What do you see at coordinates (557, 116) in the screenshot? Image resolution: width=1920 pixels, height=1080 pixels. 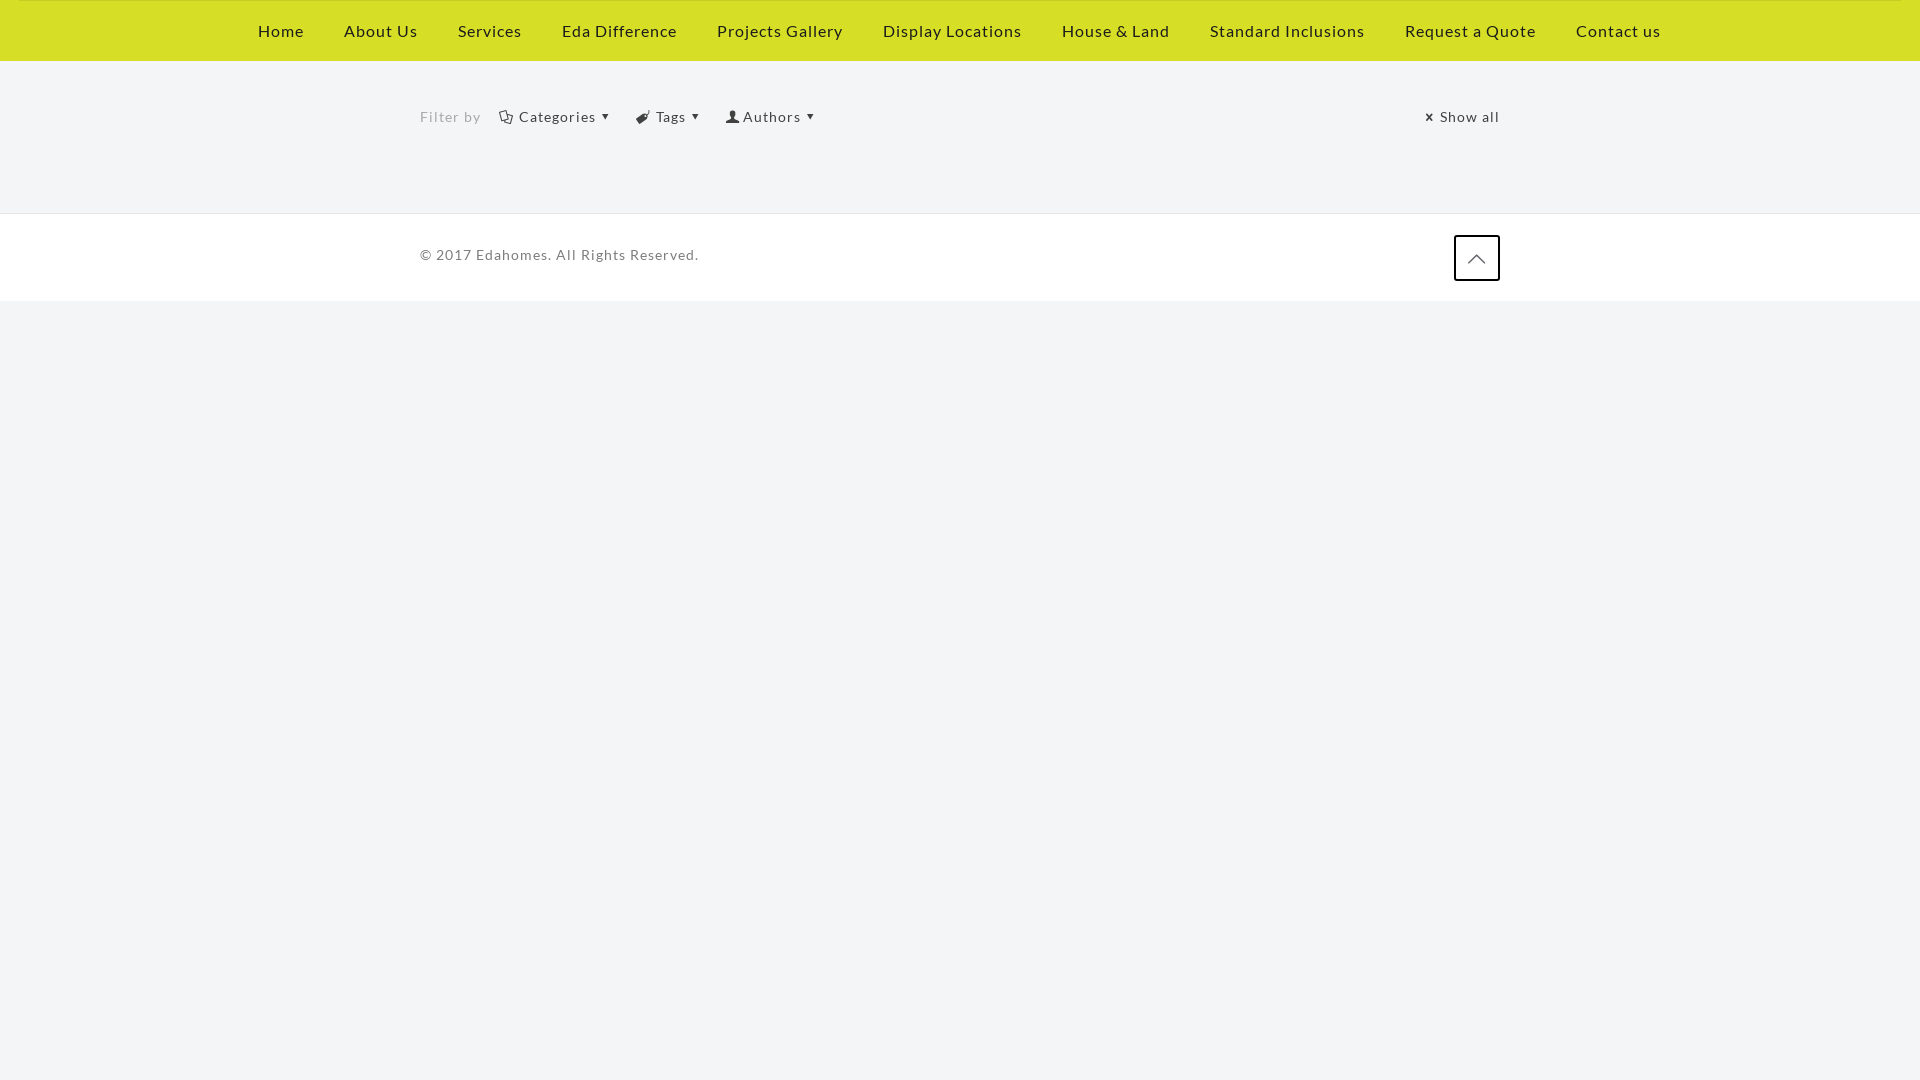 I see `Categories` at bounding box center [557, 116].